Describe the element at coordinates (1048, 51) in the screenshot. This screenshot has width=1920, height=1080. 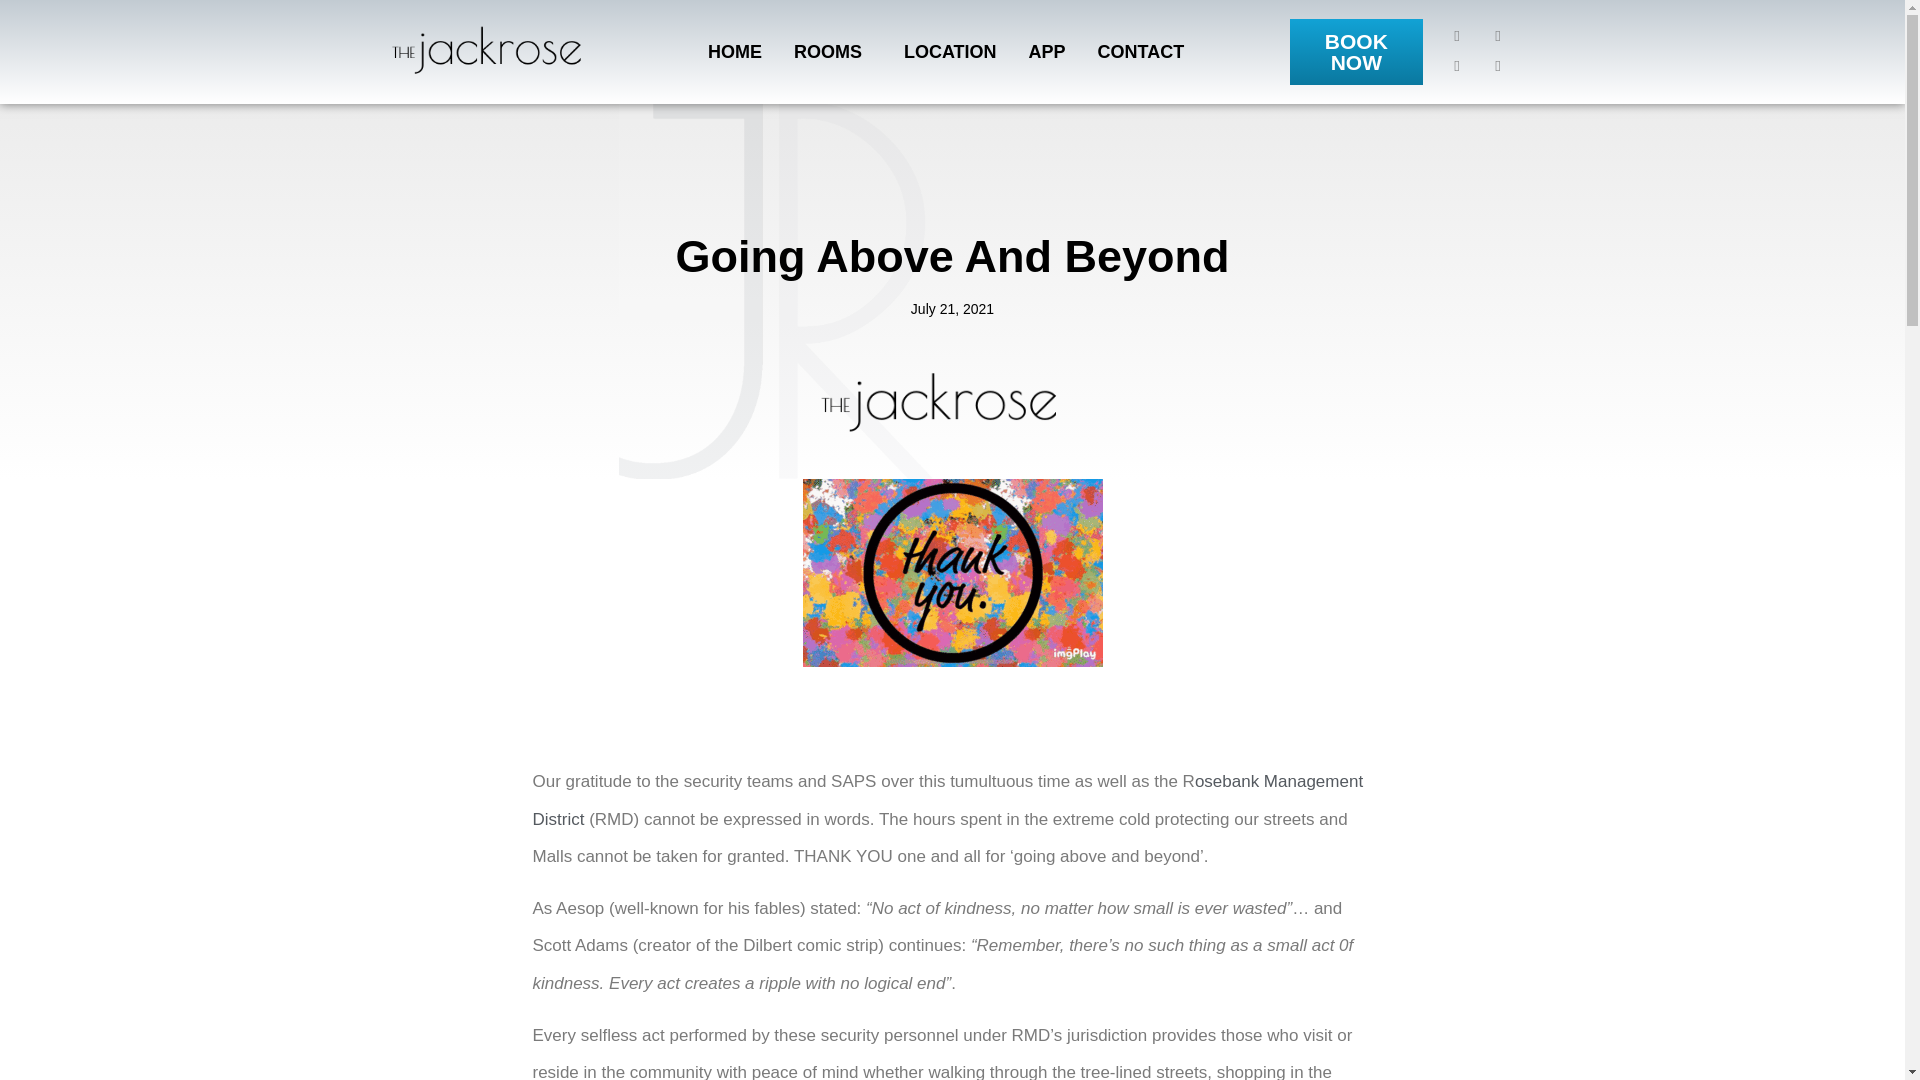
I see `APP` at that location.